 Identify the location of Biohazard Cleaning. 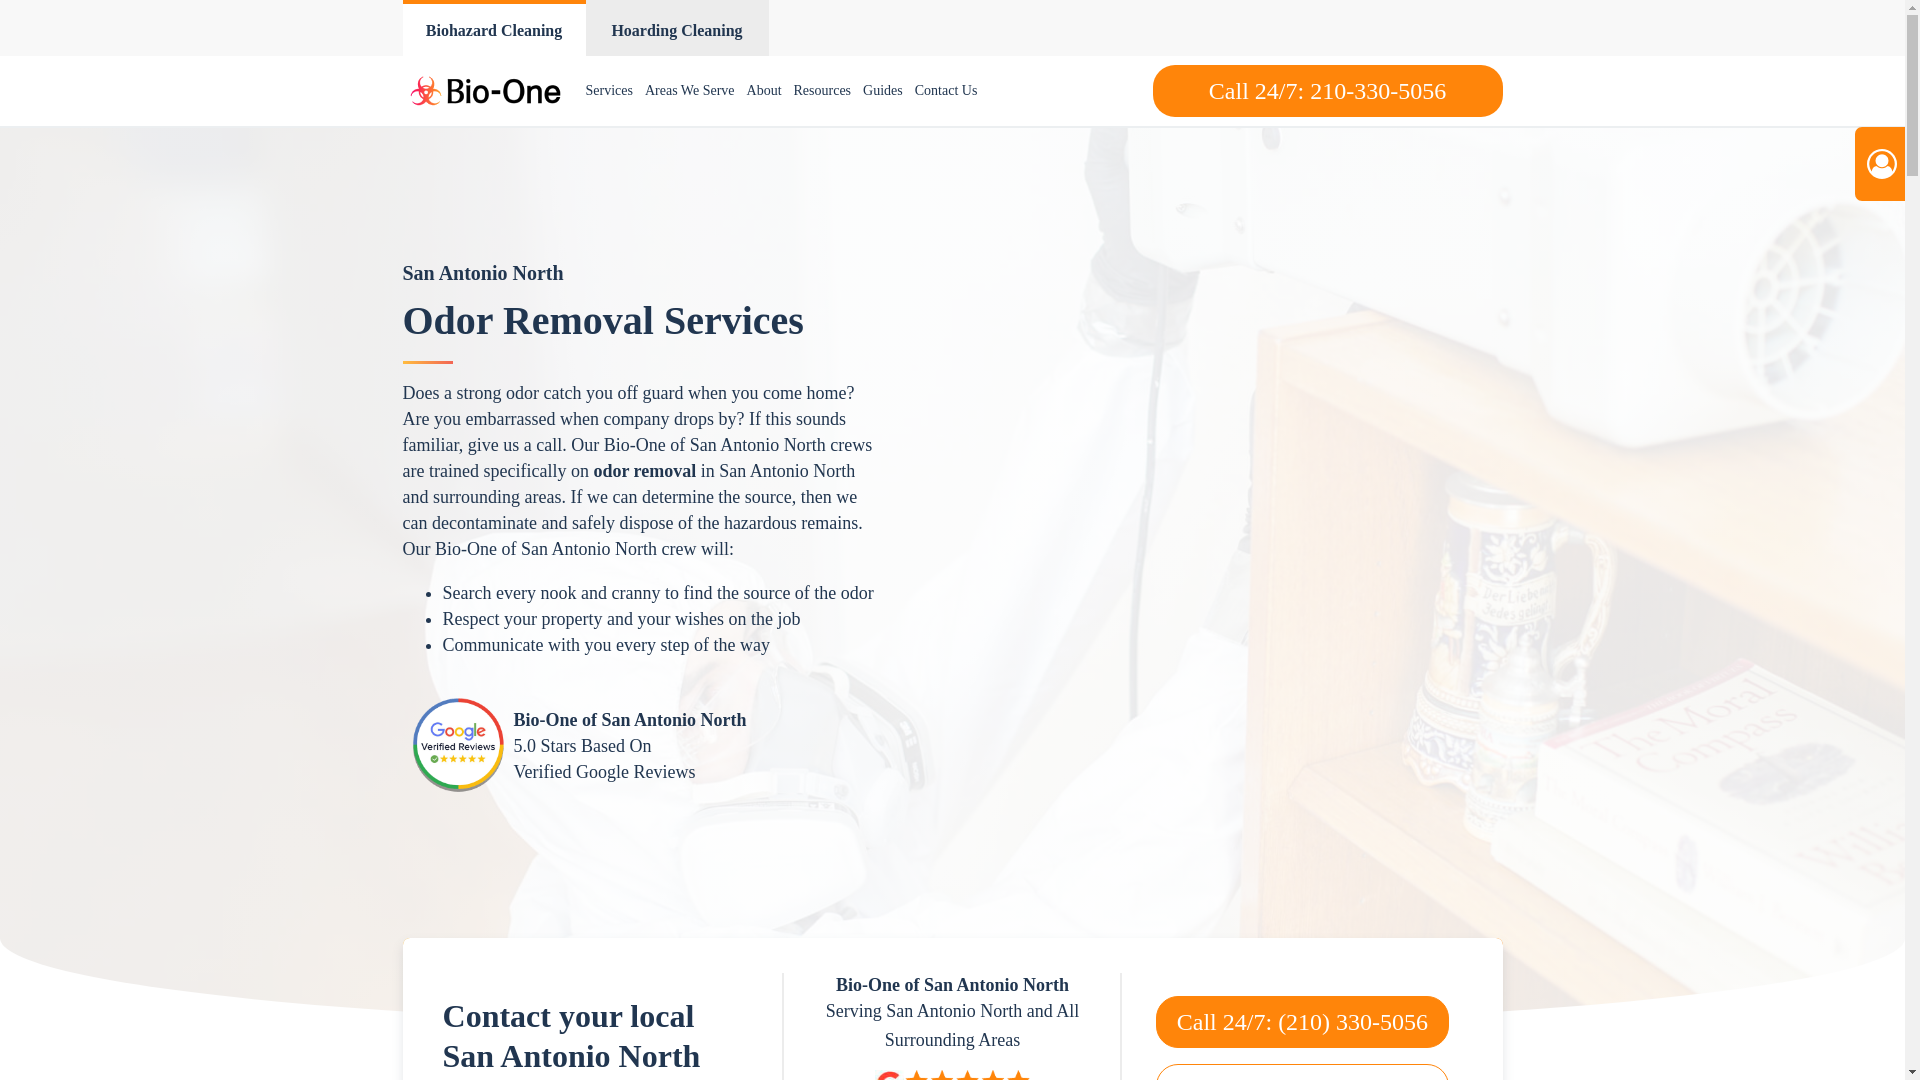
(493, 28).